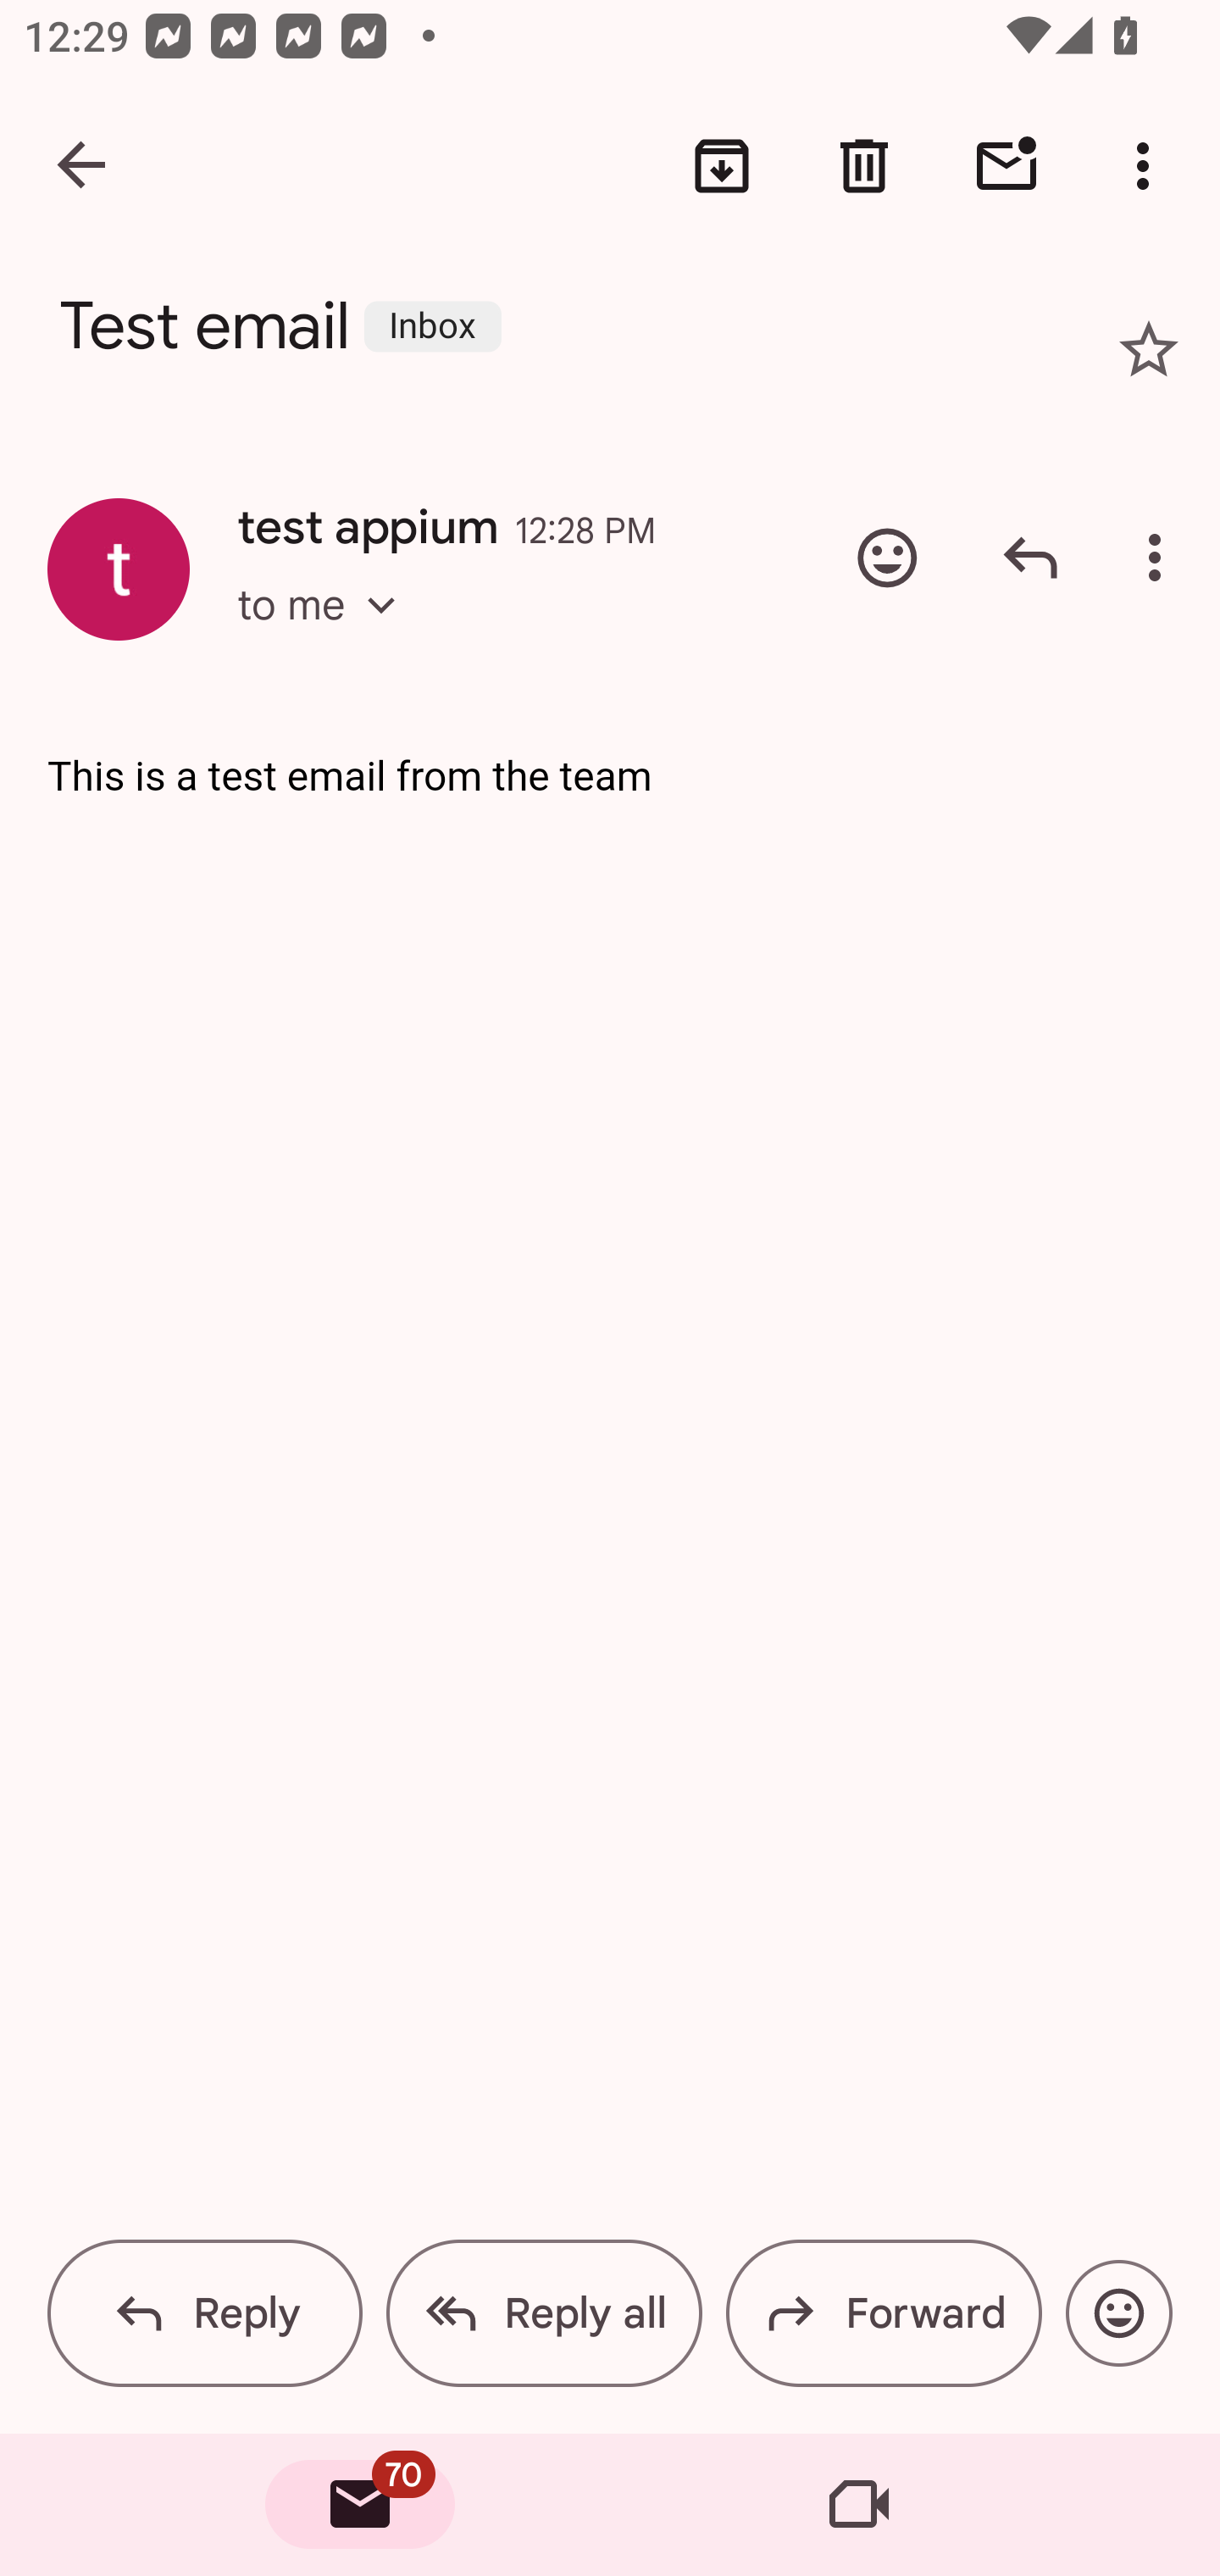 This screenshot has width=1220, height=2576. I want to click on More options, so click(1161, 558).